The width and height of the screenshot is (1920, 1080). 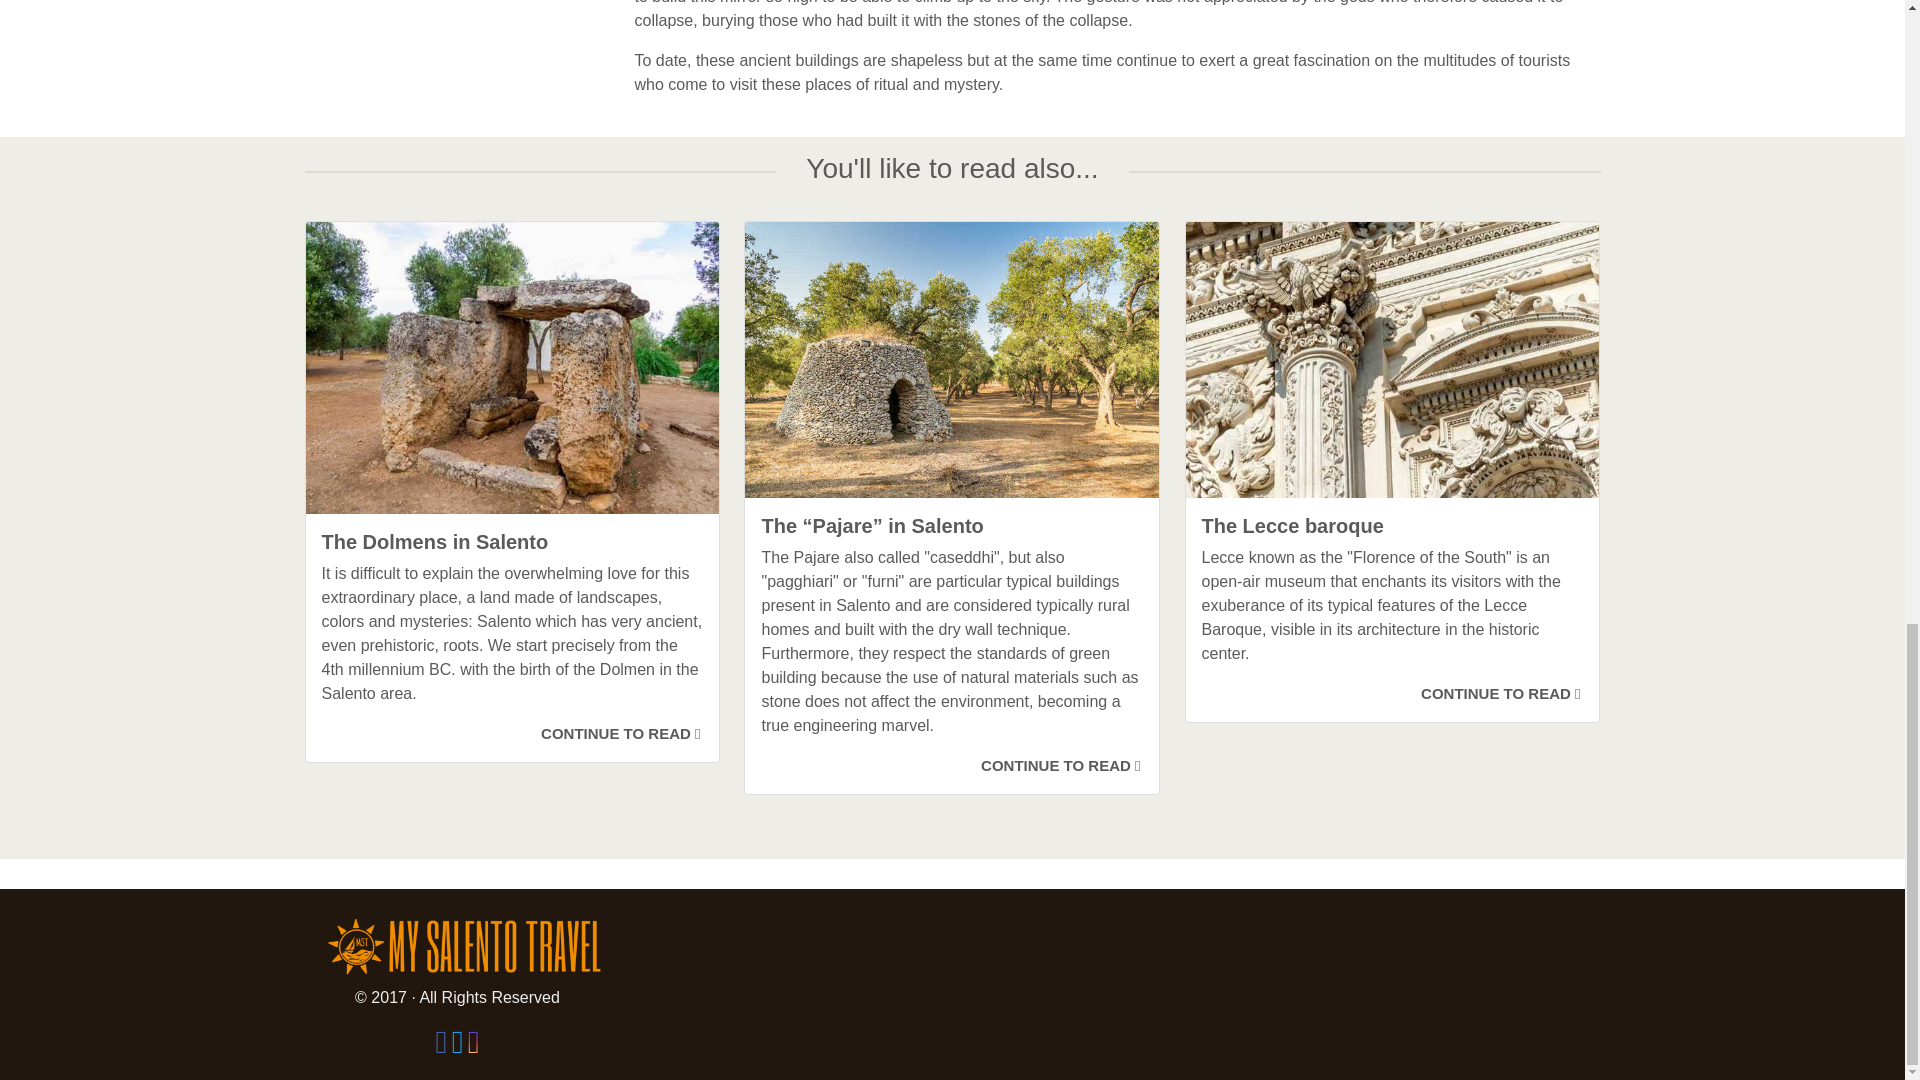 I want to click on The Lecce baroque, so click(x=1392, y=526).